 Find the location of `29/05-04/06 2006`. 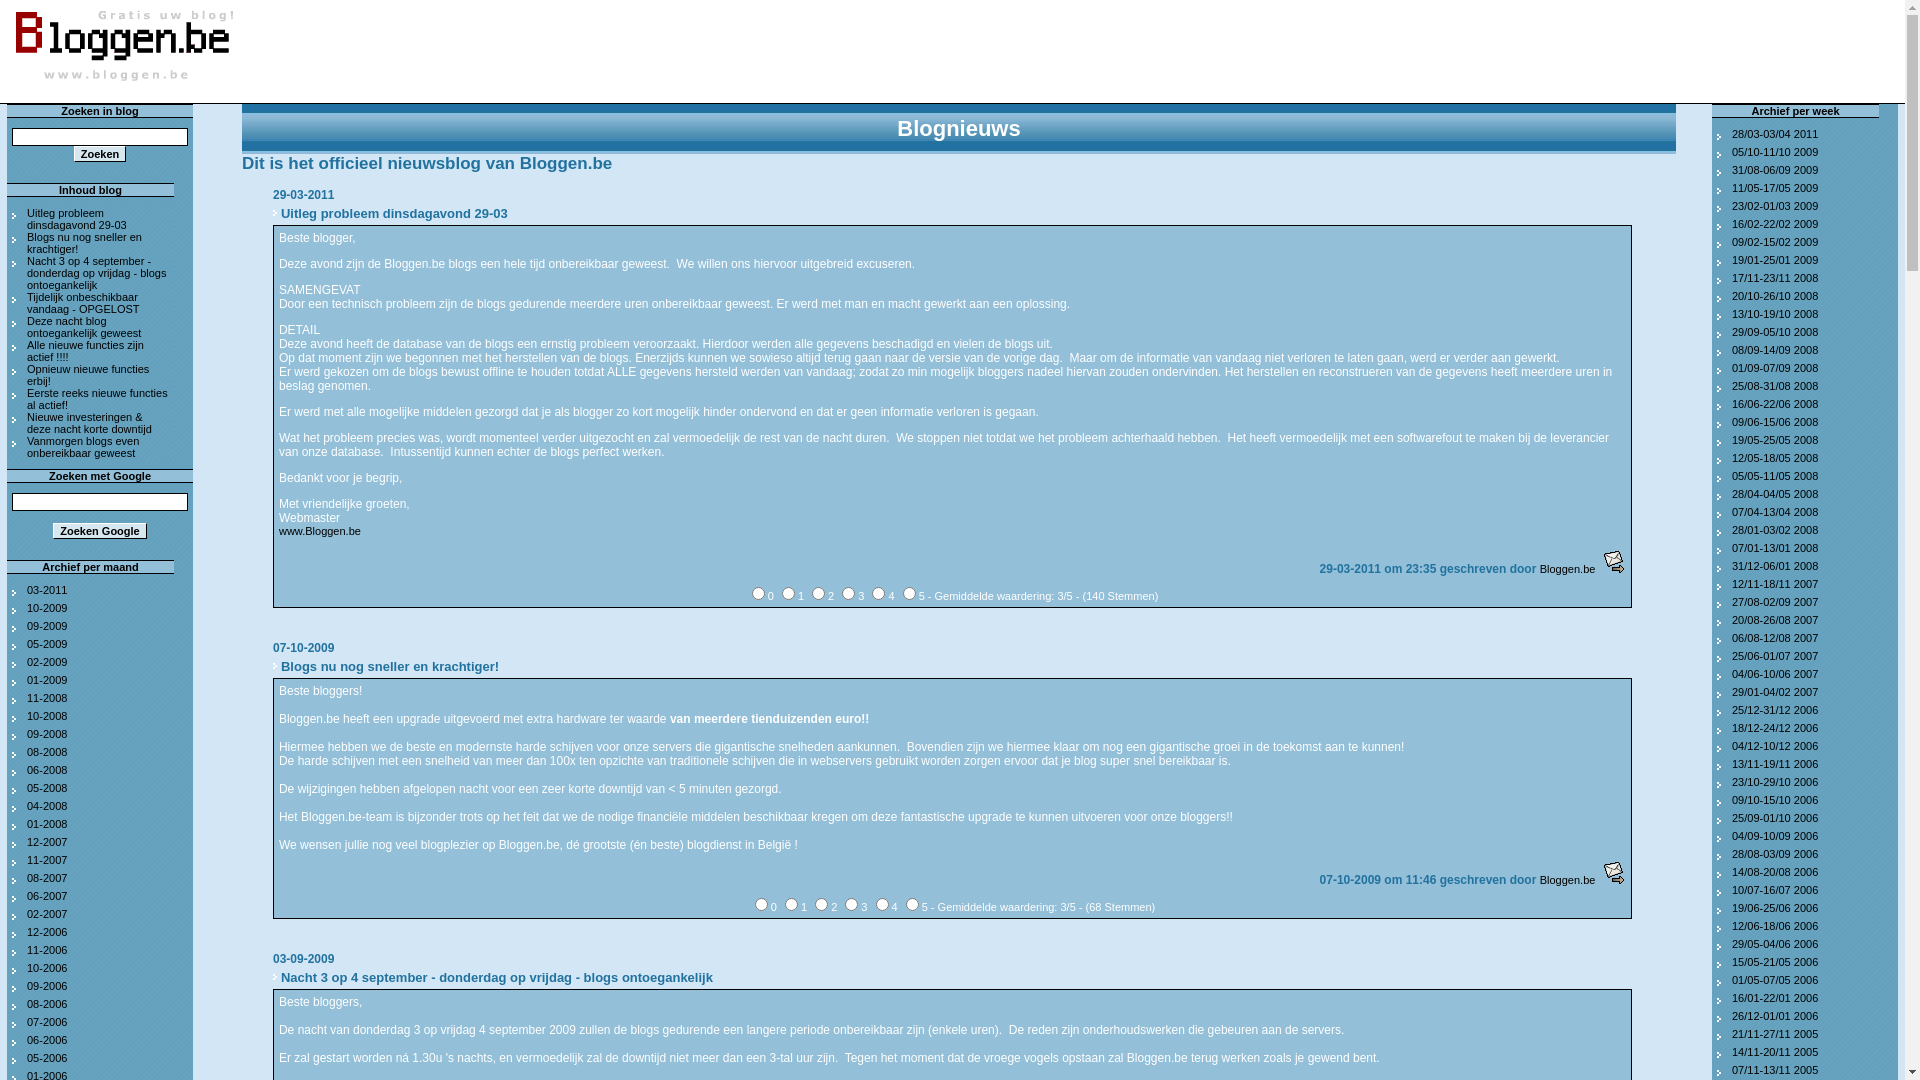

29/05-04/06 2006 is located at coordinates (1775, 944).